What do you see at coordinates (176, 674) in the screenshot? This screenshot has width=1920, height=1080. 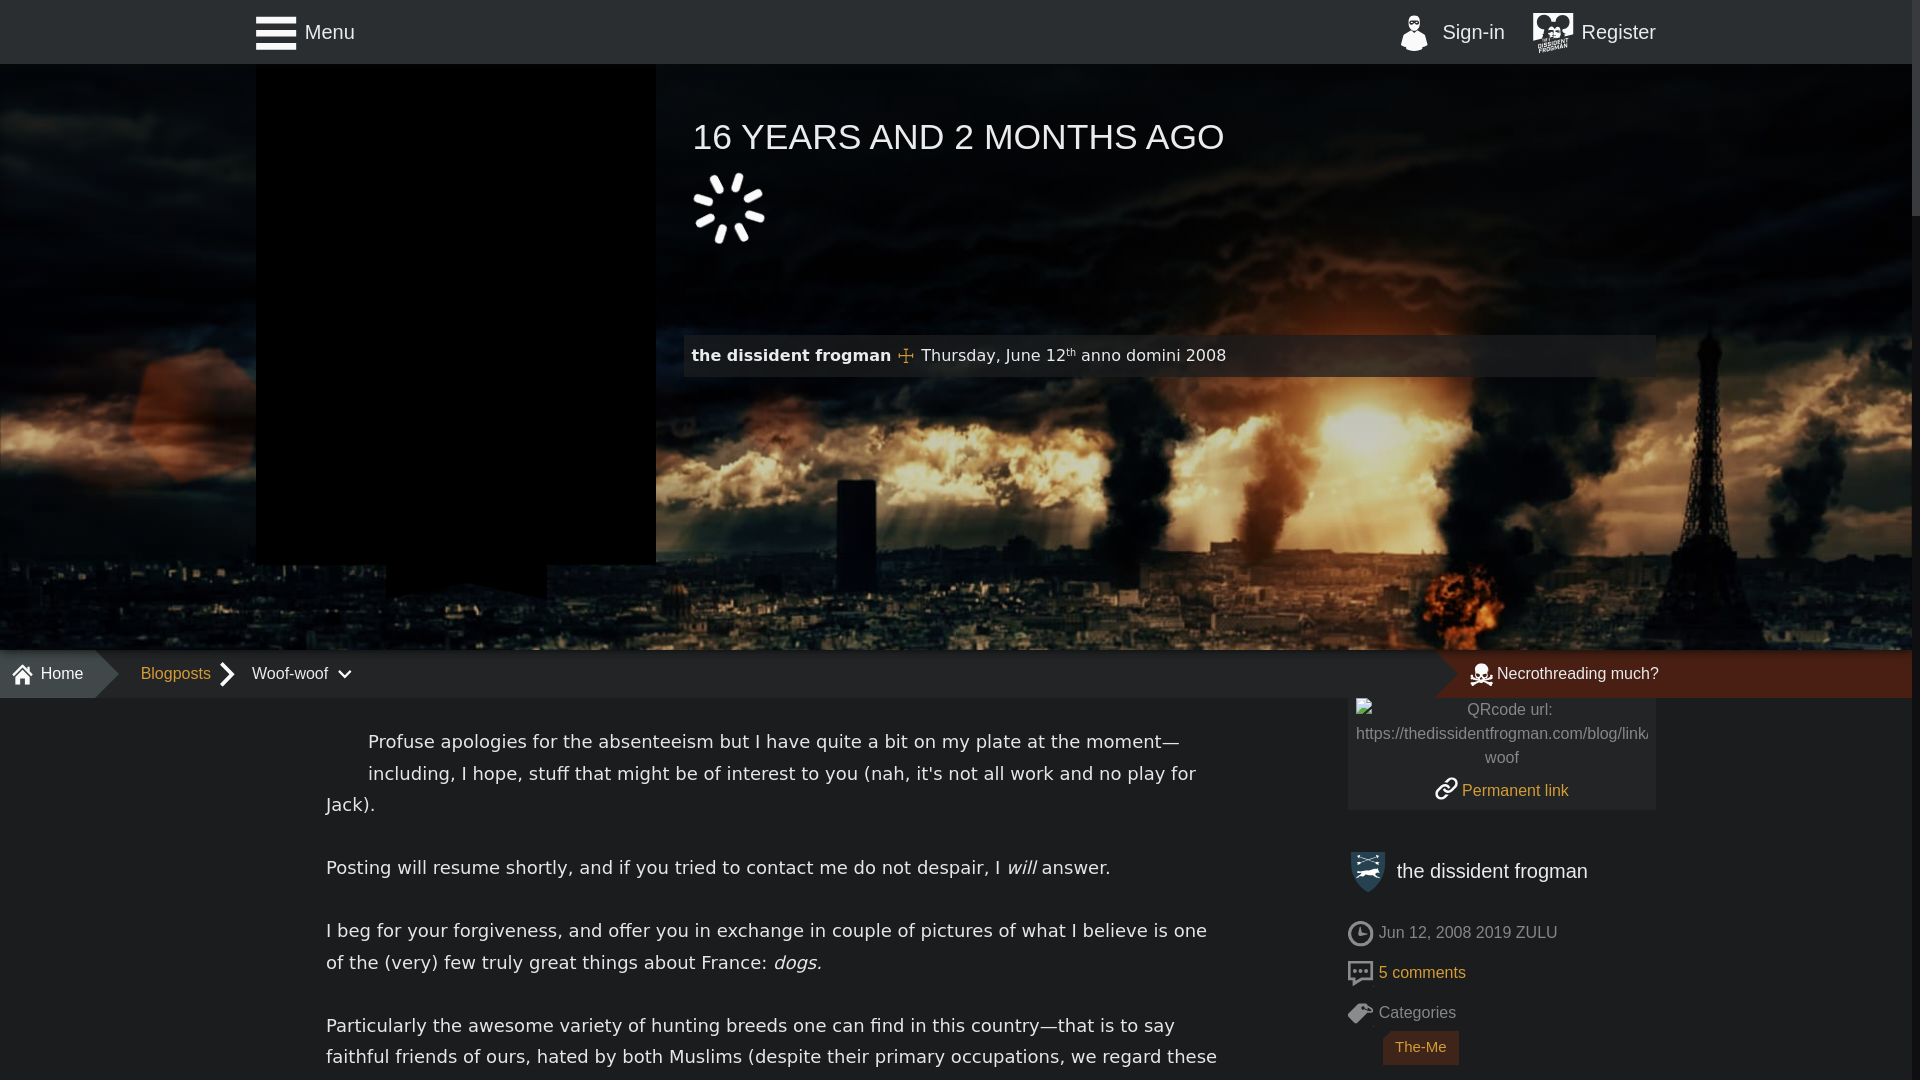 I see `Blogposts` at bounding box center [176, 674].